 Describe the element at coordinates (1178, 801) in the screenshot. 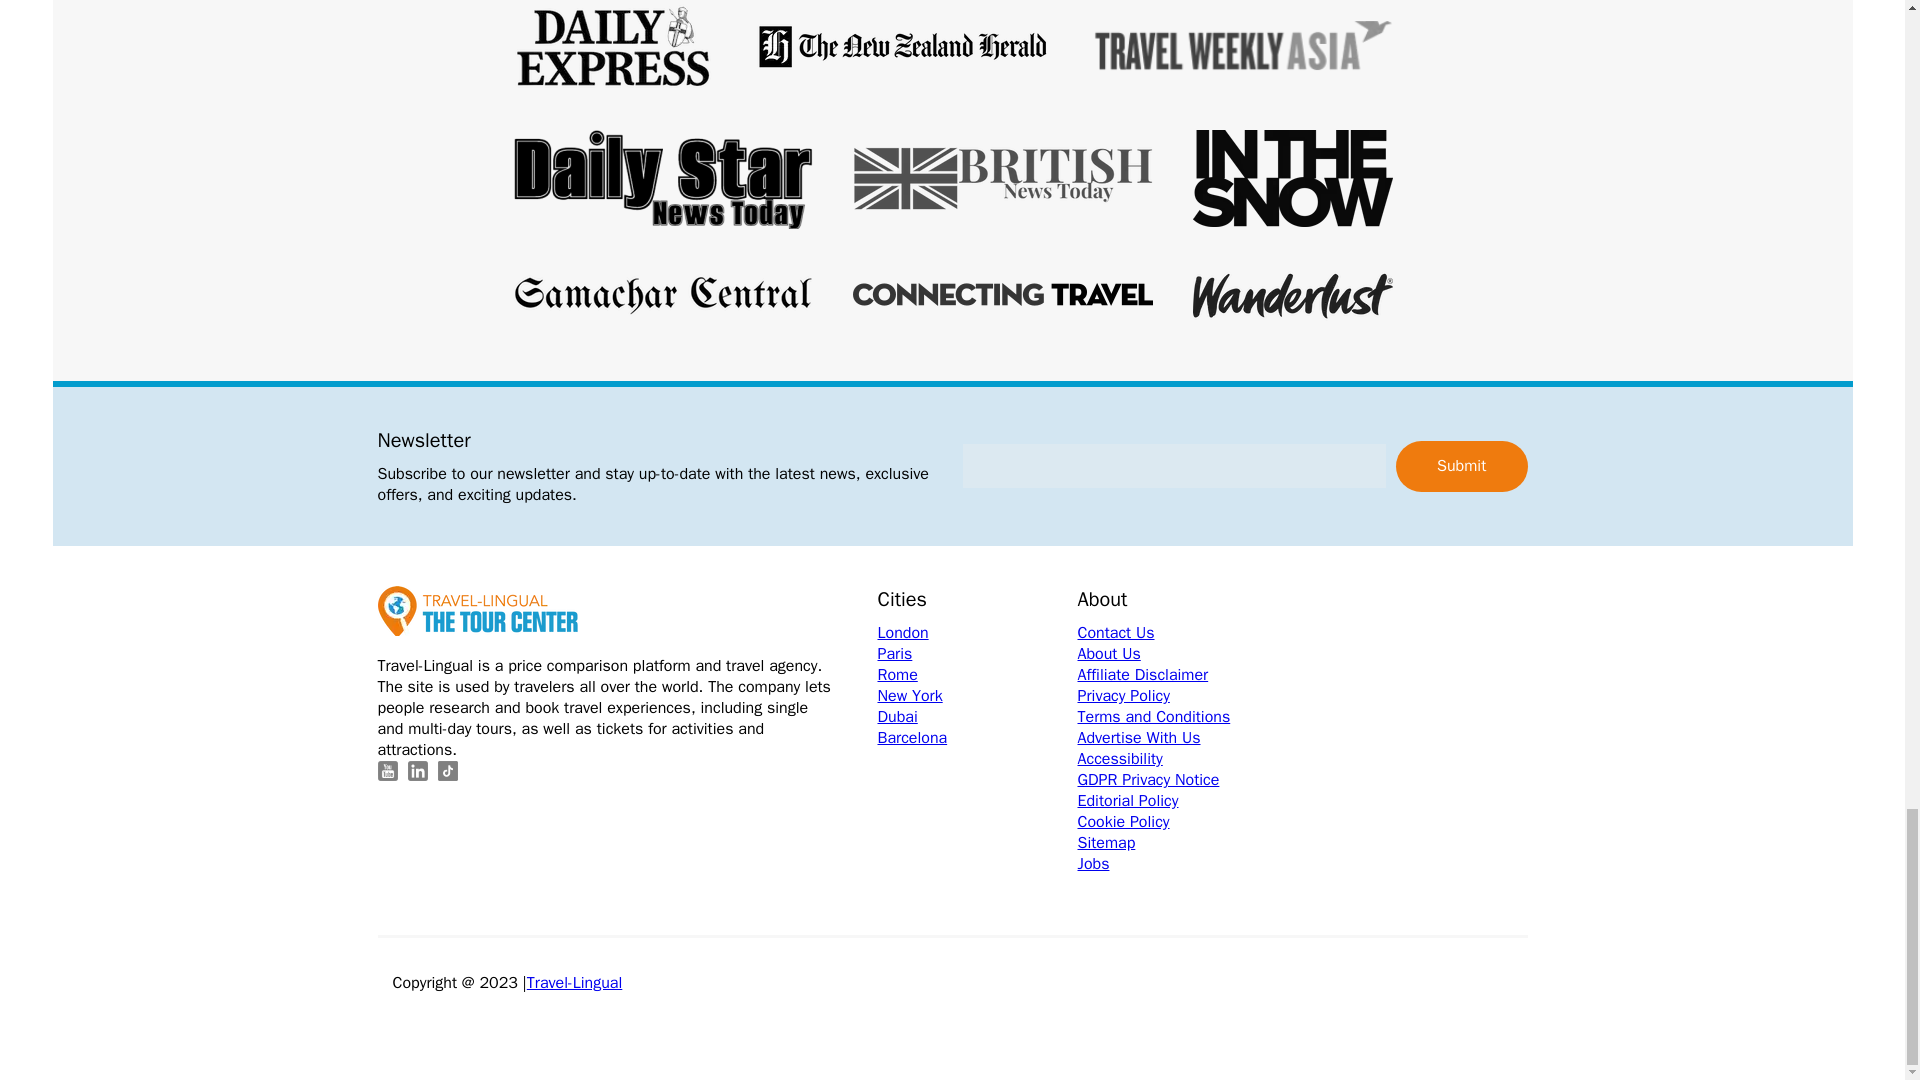

I see `Editorial Policy` at that location.